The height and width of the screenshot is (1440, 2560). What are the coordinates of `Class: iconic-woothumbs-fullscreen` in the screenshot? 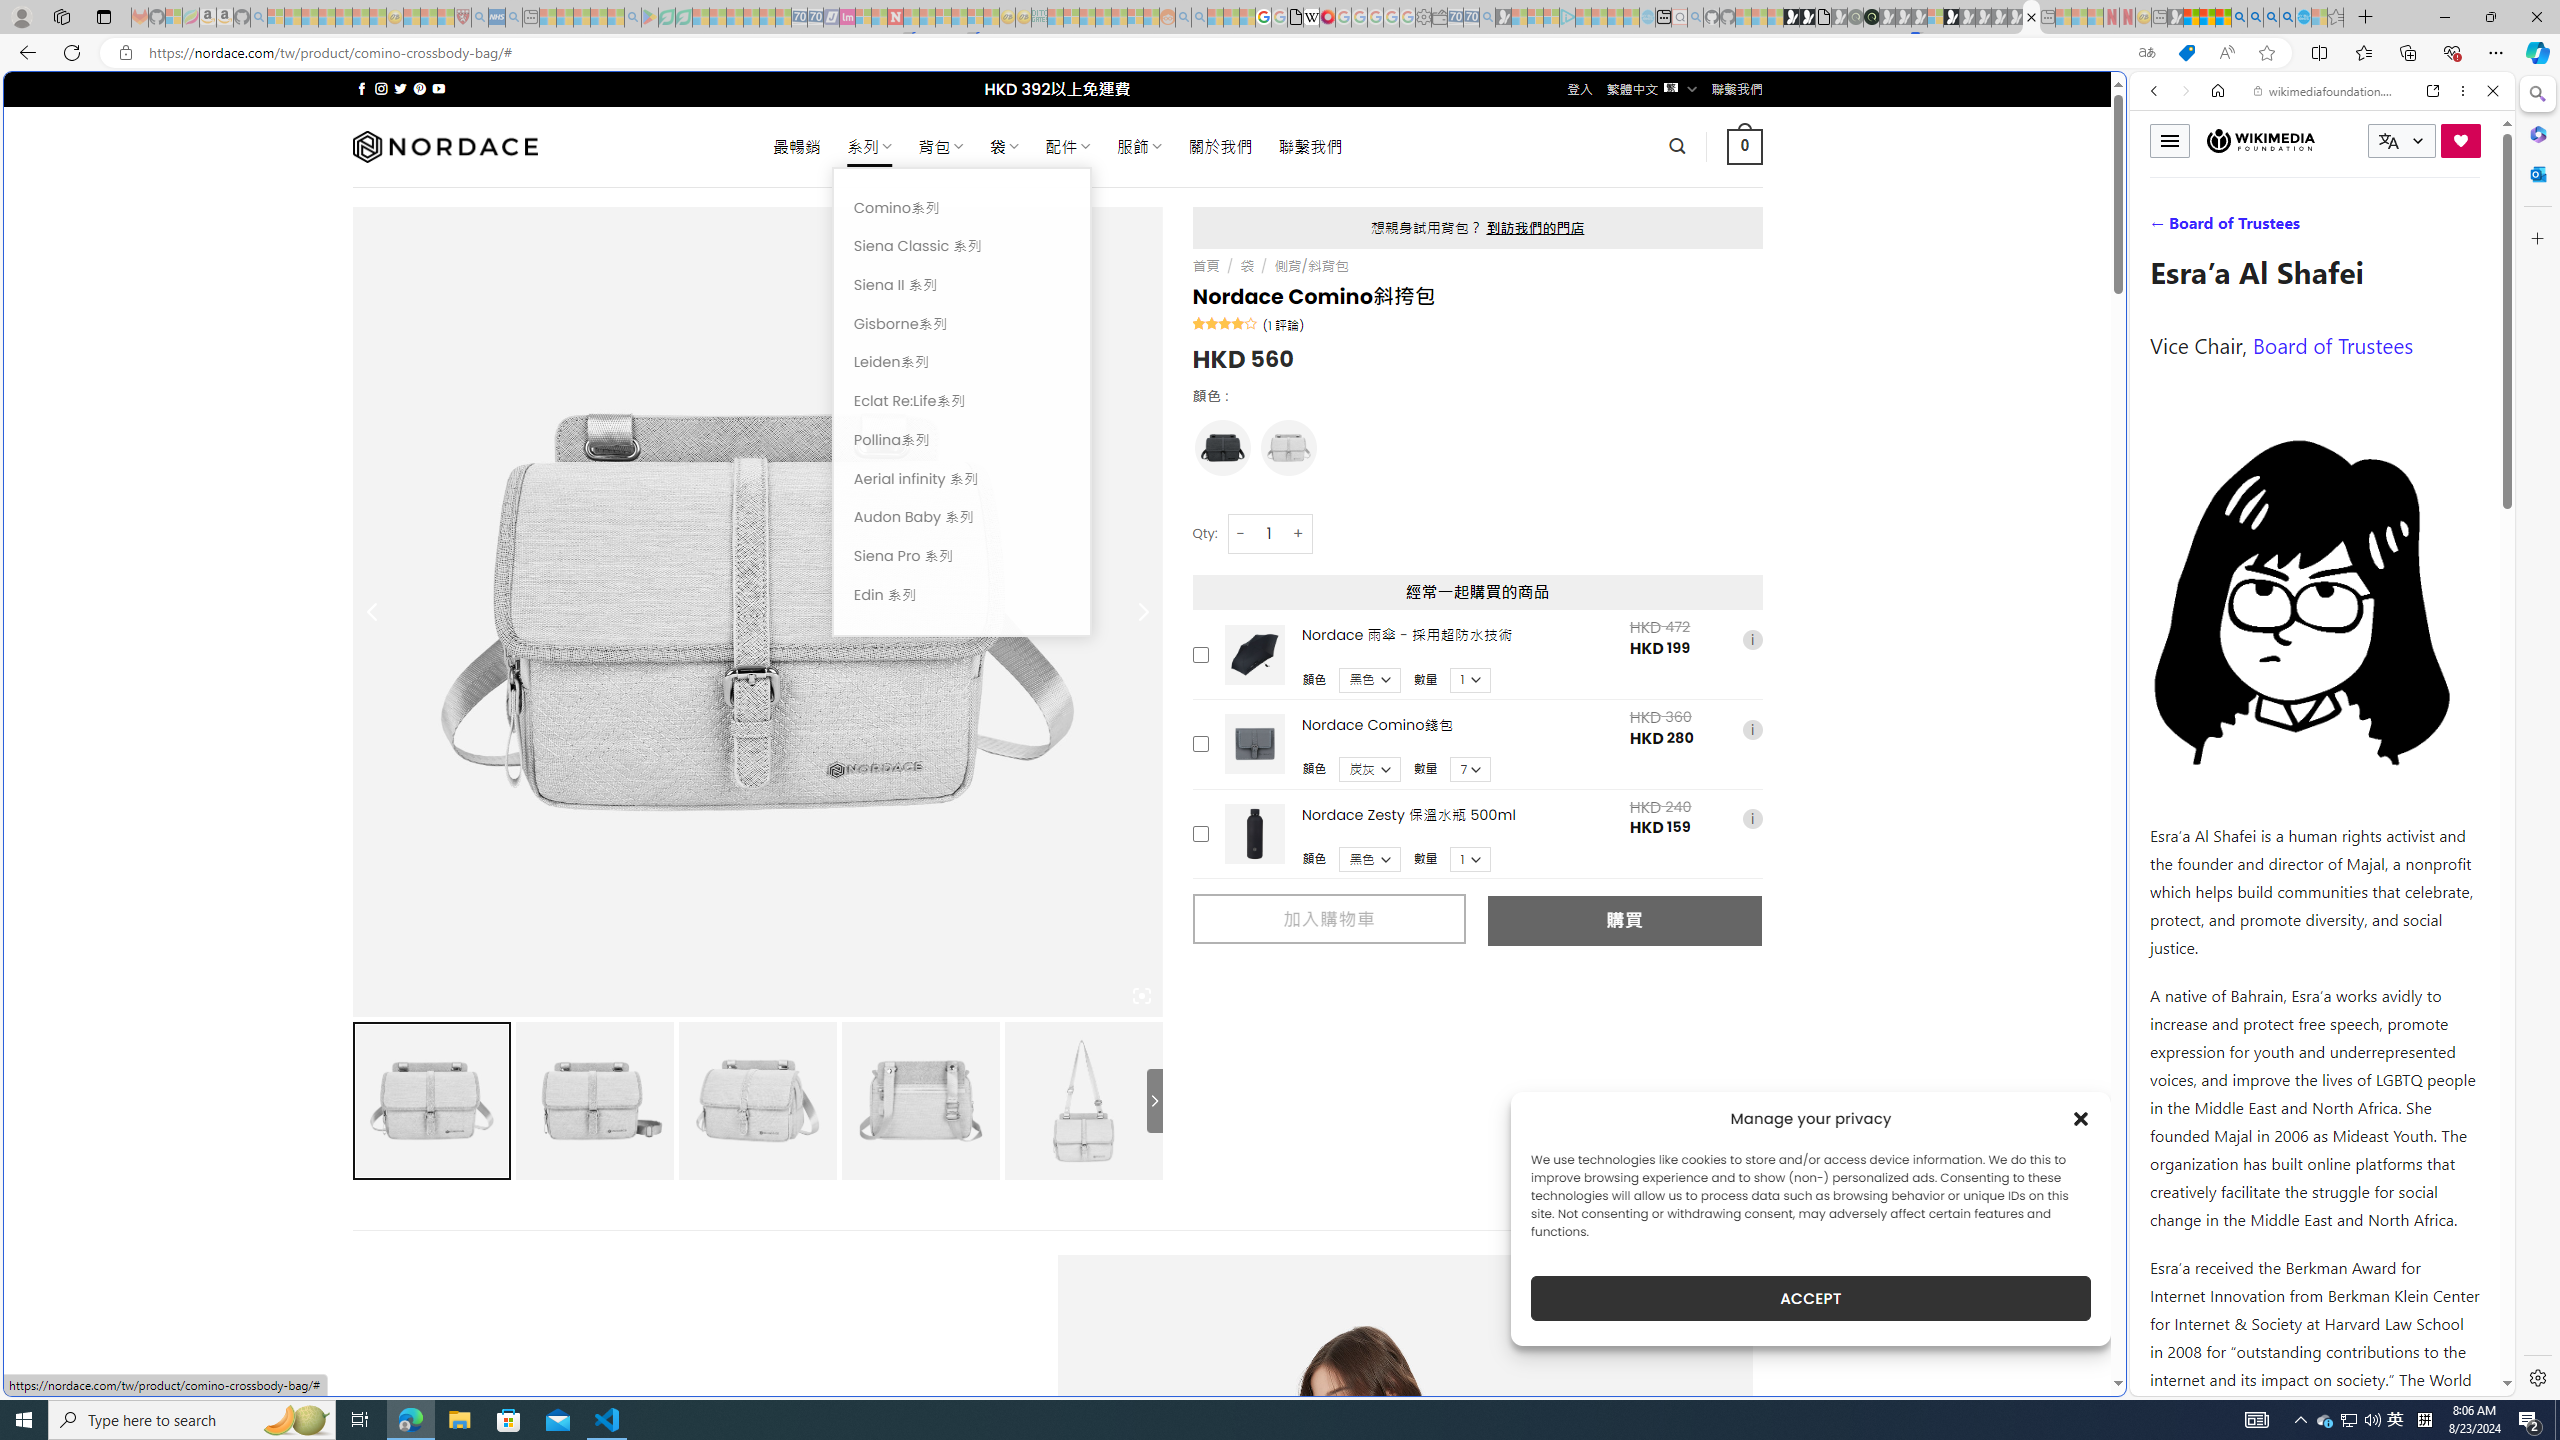 It's located at (1142, 996).